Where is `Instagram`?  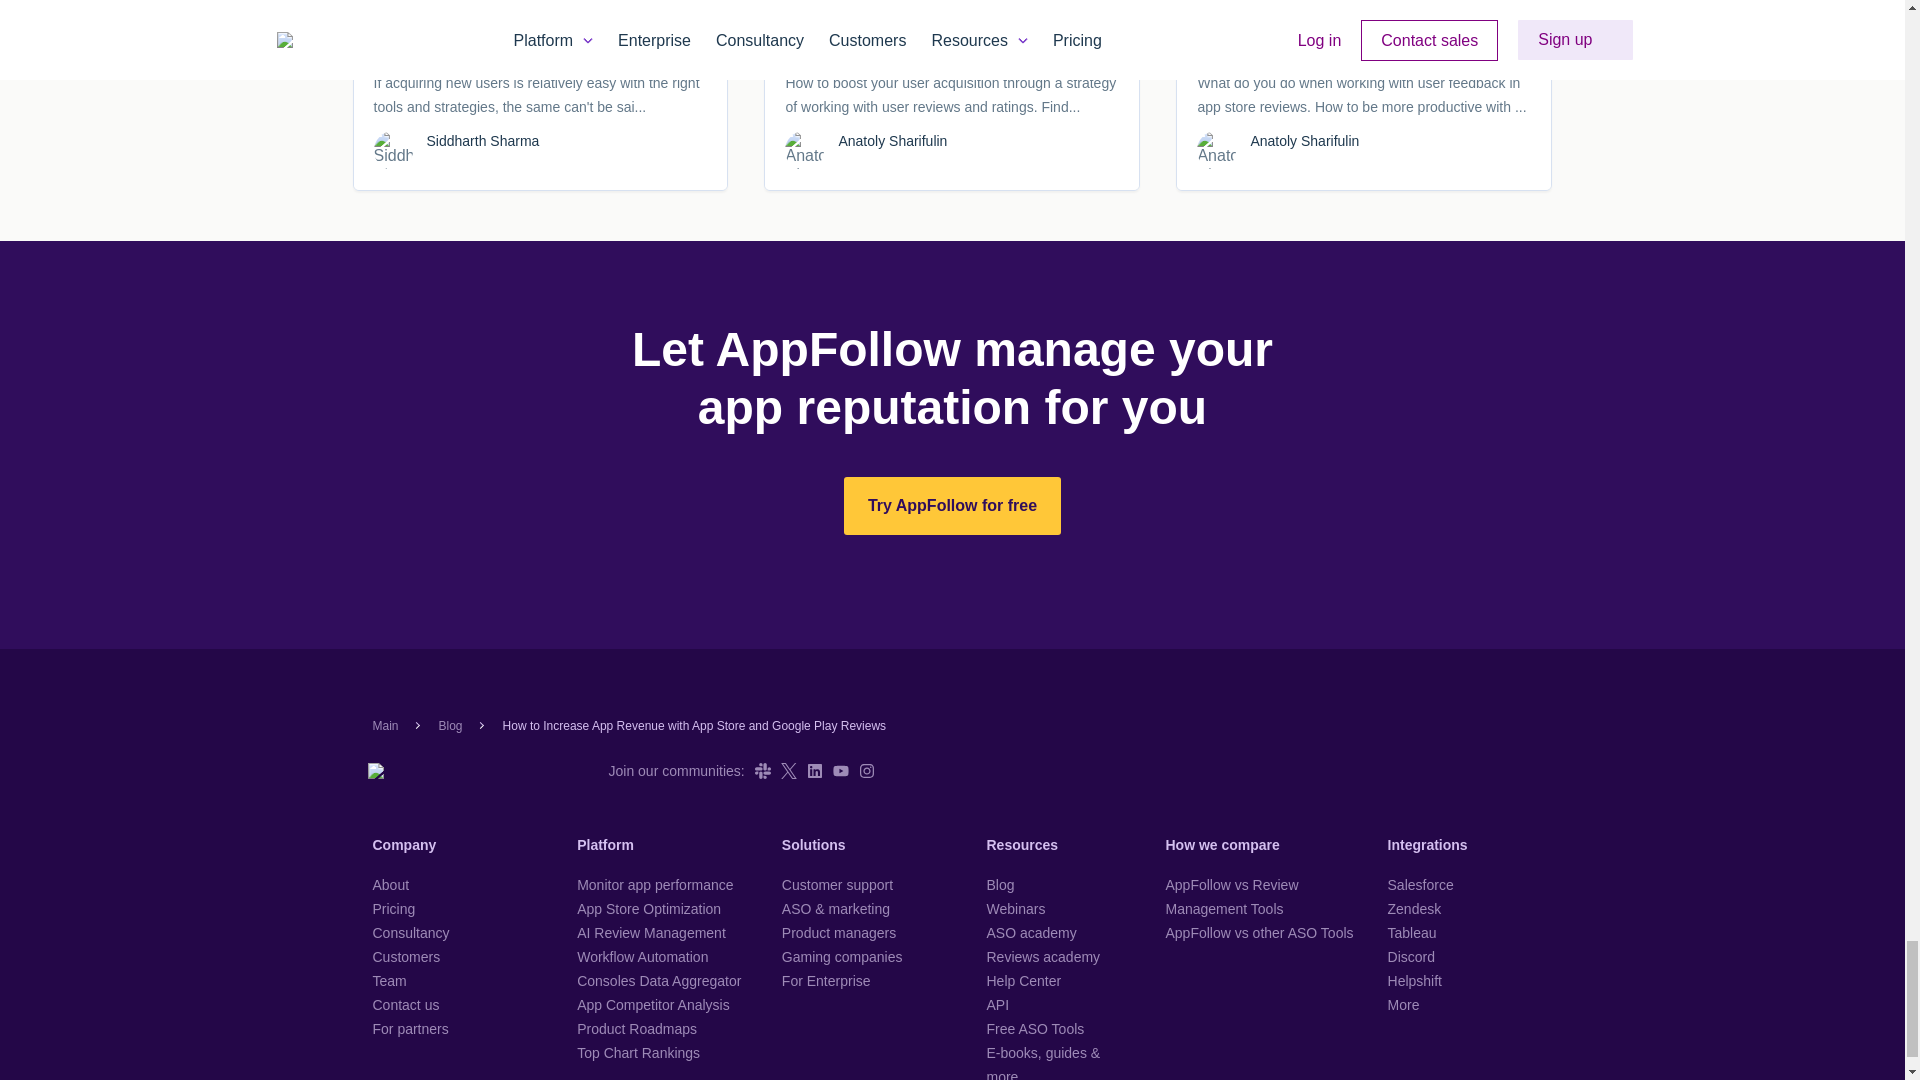
Instagram is located at coordinates (866, 770).